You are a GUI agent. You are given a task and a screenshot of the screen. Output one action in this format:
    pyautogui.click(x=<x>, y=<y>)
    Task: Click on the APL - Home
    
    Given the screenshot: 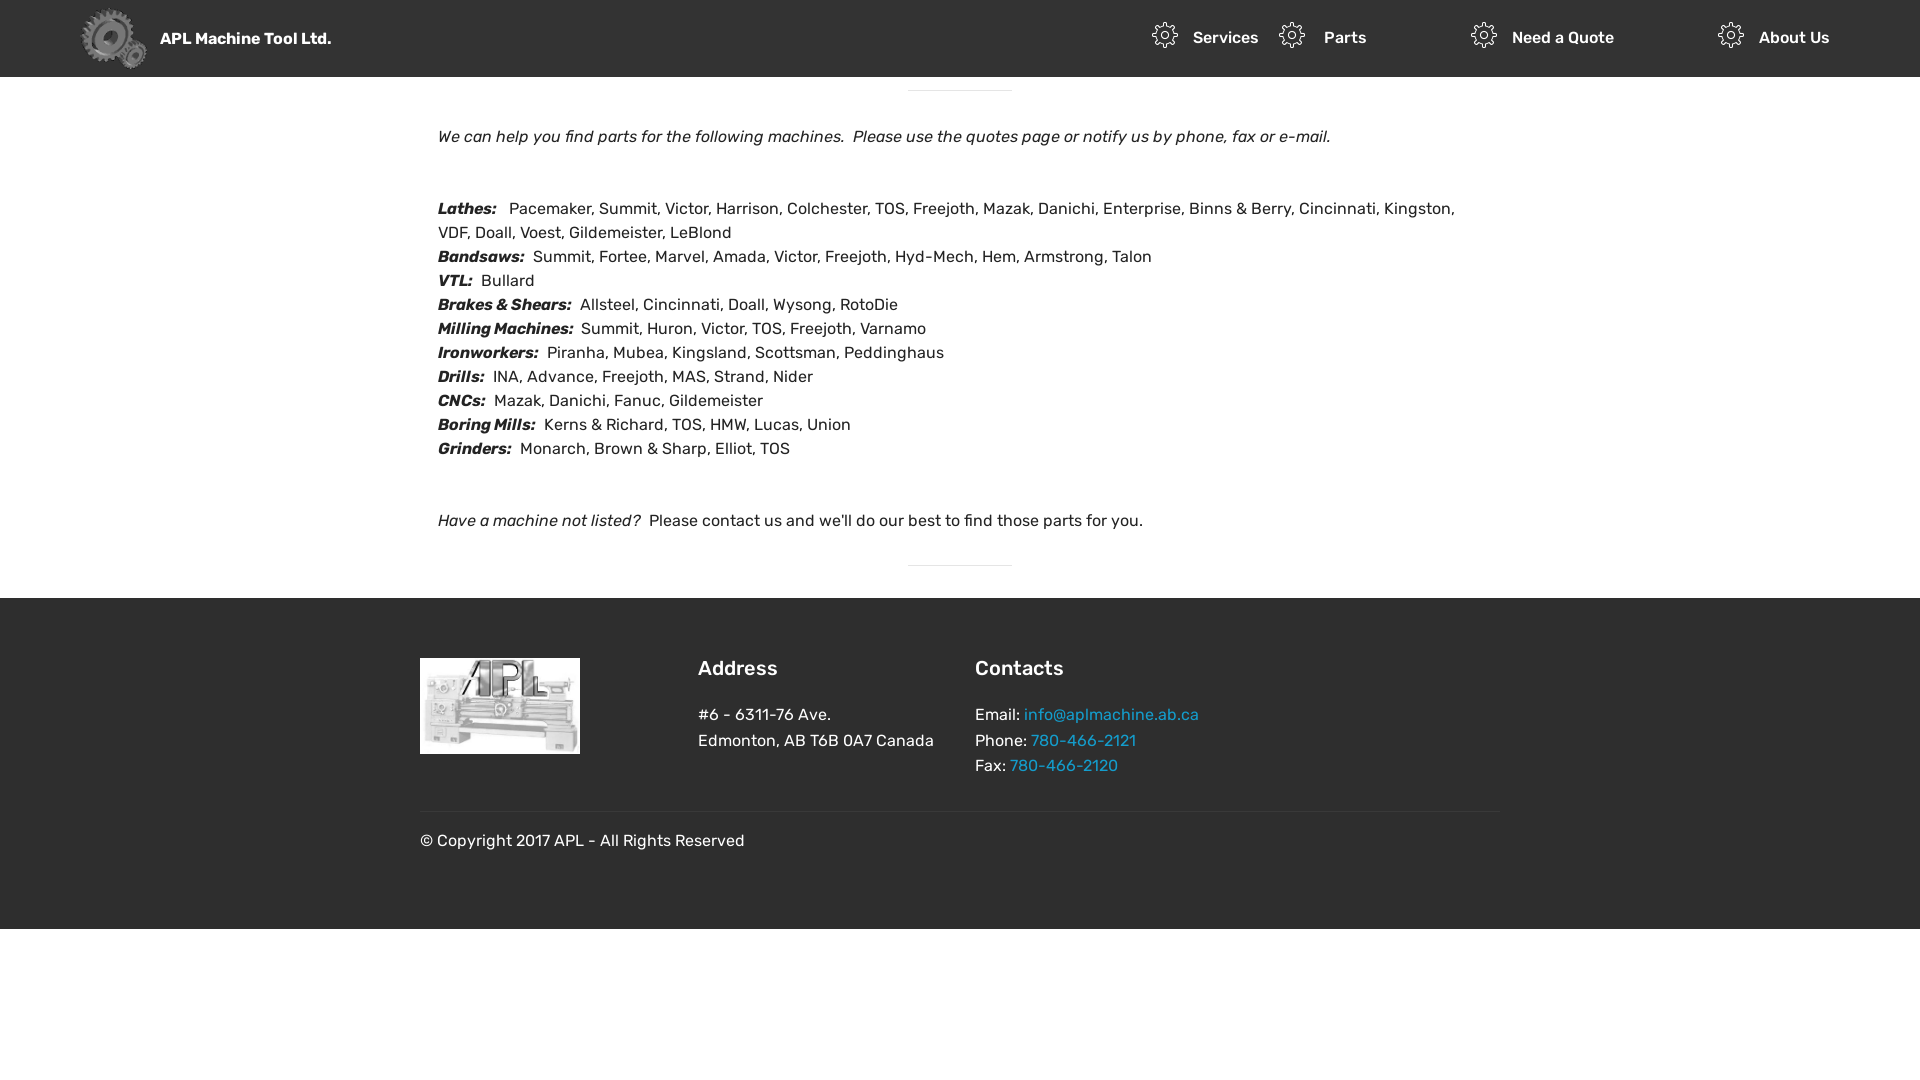 What is the action you would take?
    pyautogui.click(x=500, y=706)
    